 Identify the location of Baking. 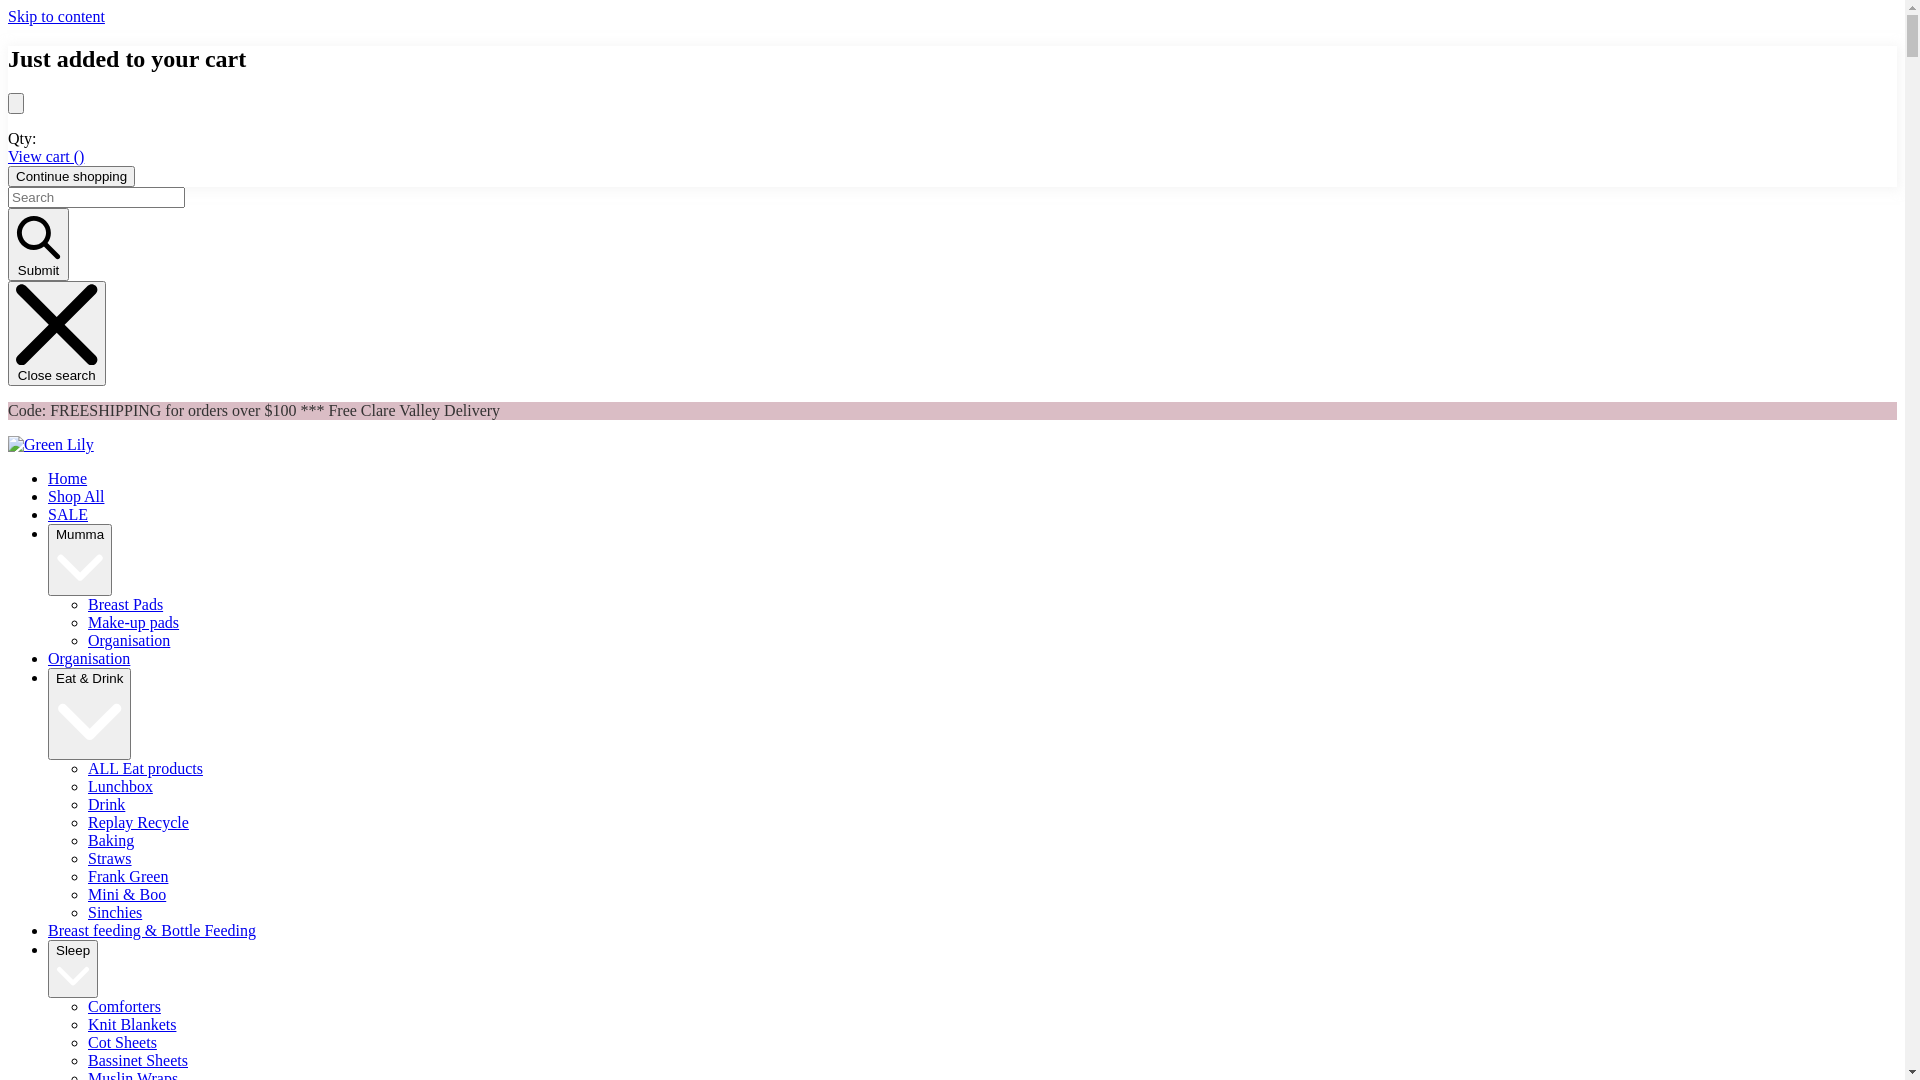
(111, 840).